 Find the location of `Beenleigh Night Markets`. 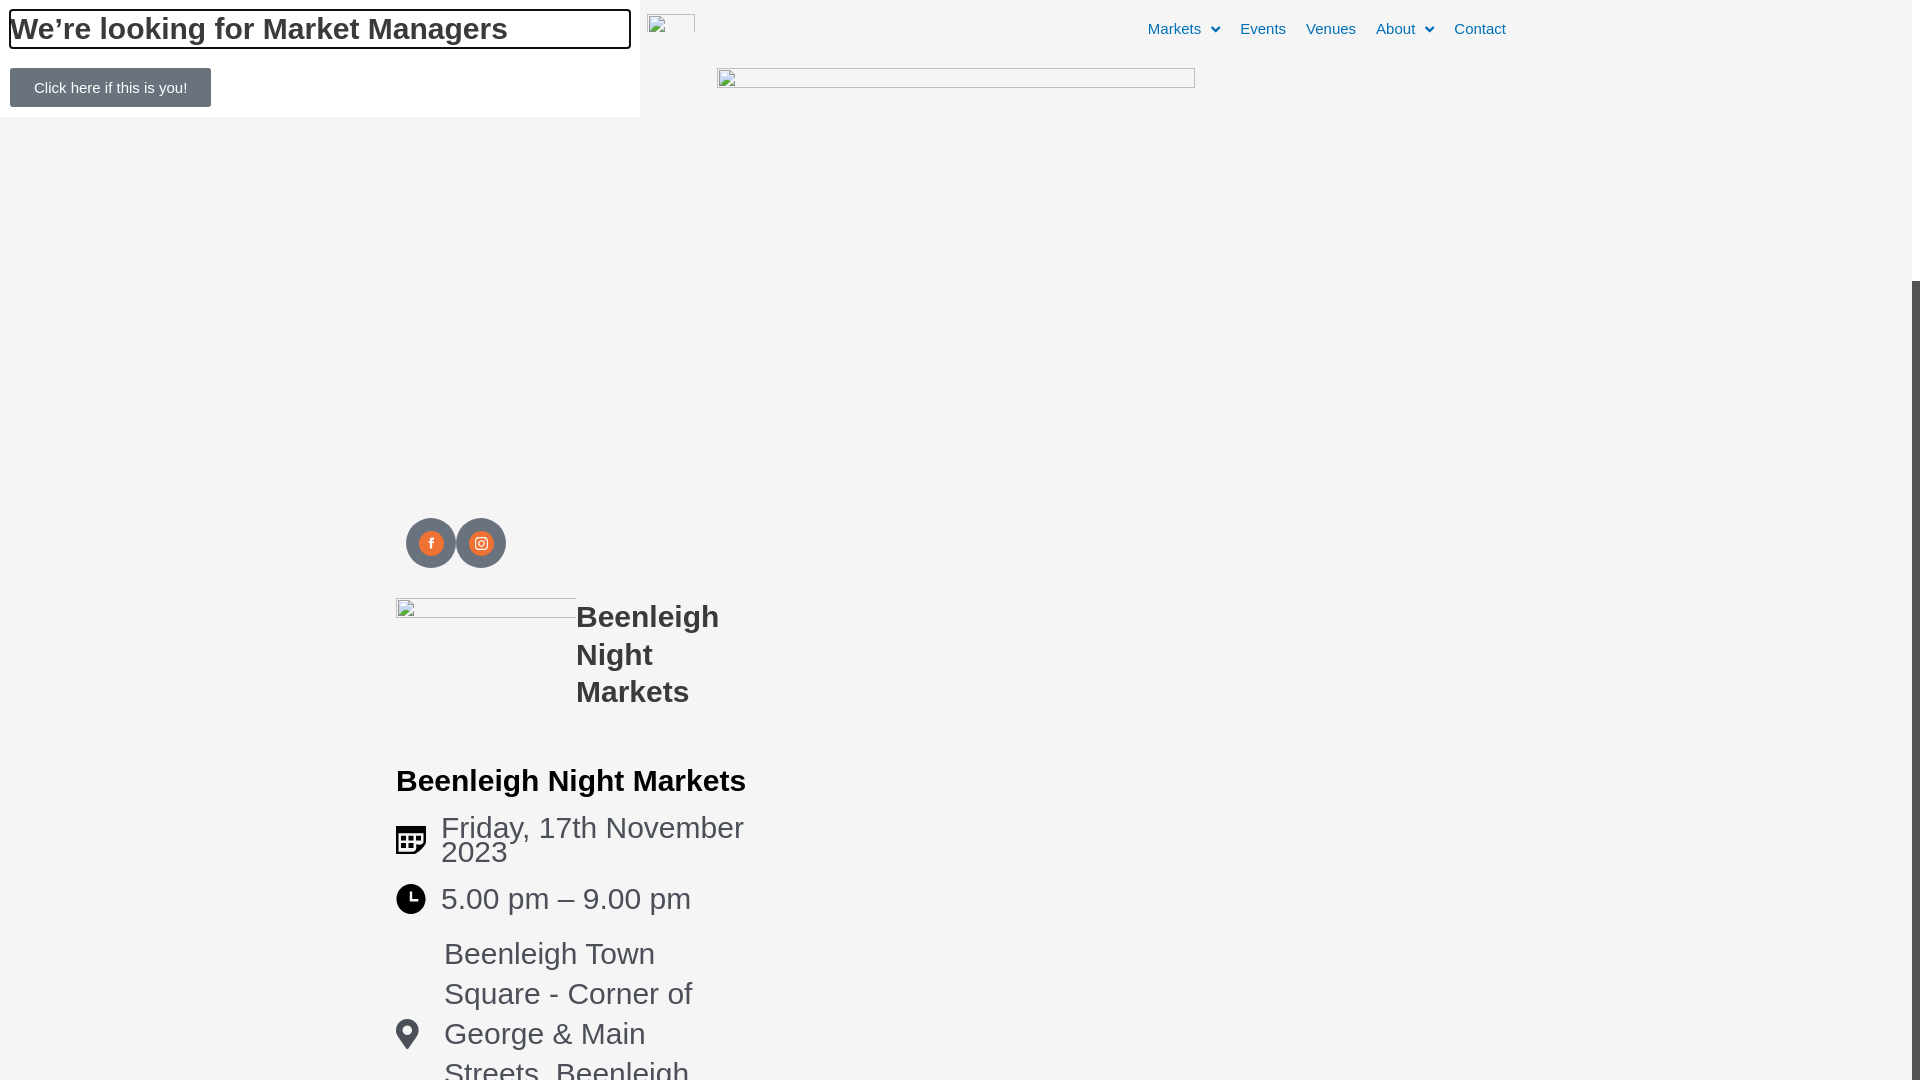

Beenleigh Night Markets is located at coordinates (571, 781).